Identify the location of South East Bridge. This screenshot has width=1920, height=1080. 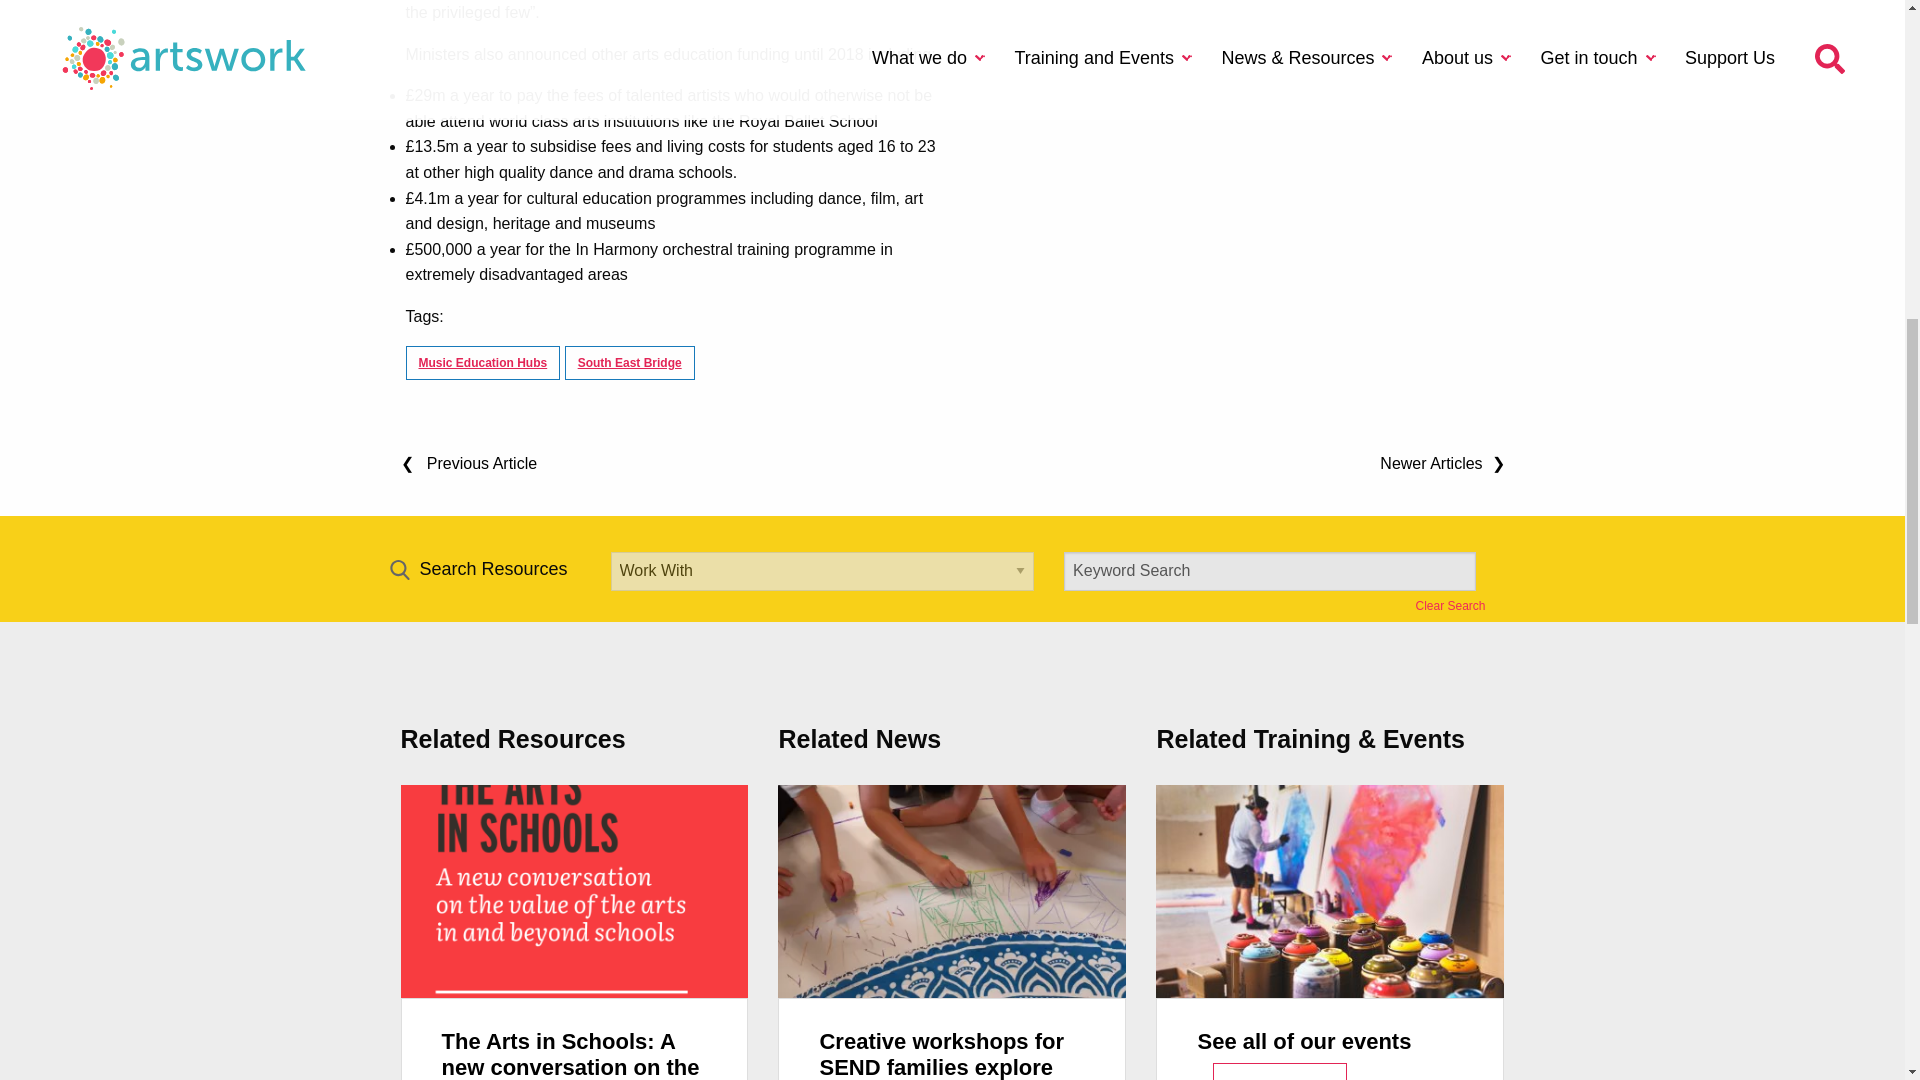
(630, 362).